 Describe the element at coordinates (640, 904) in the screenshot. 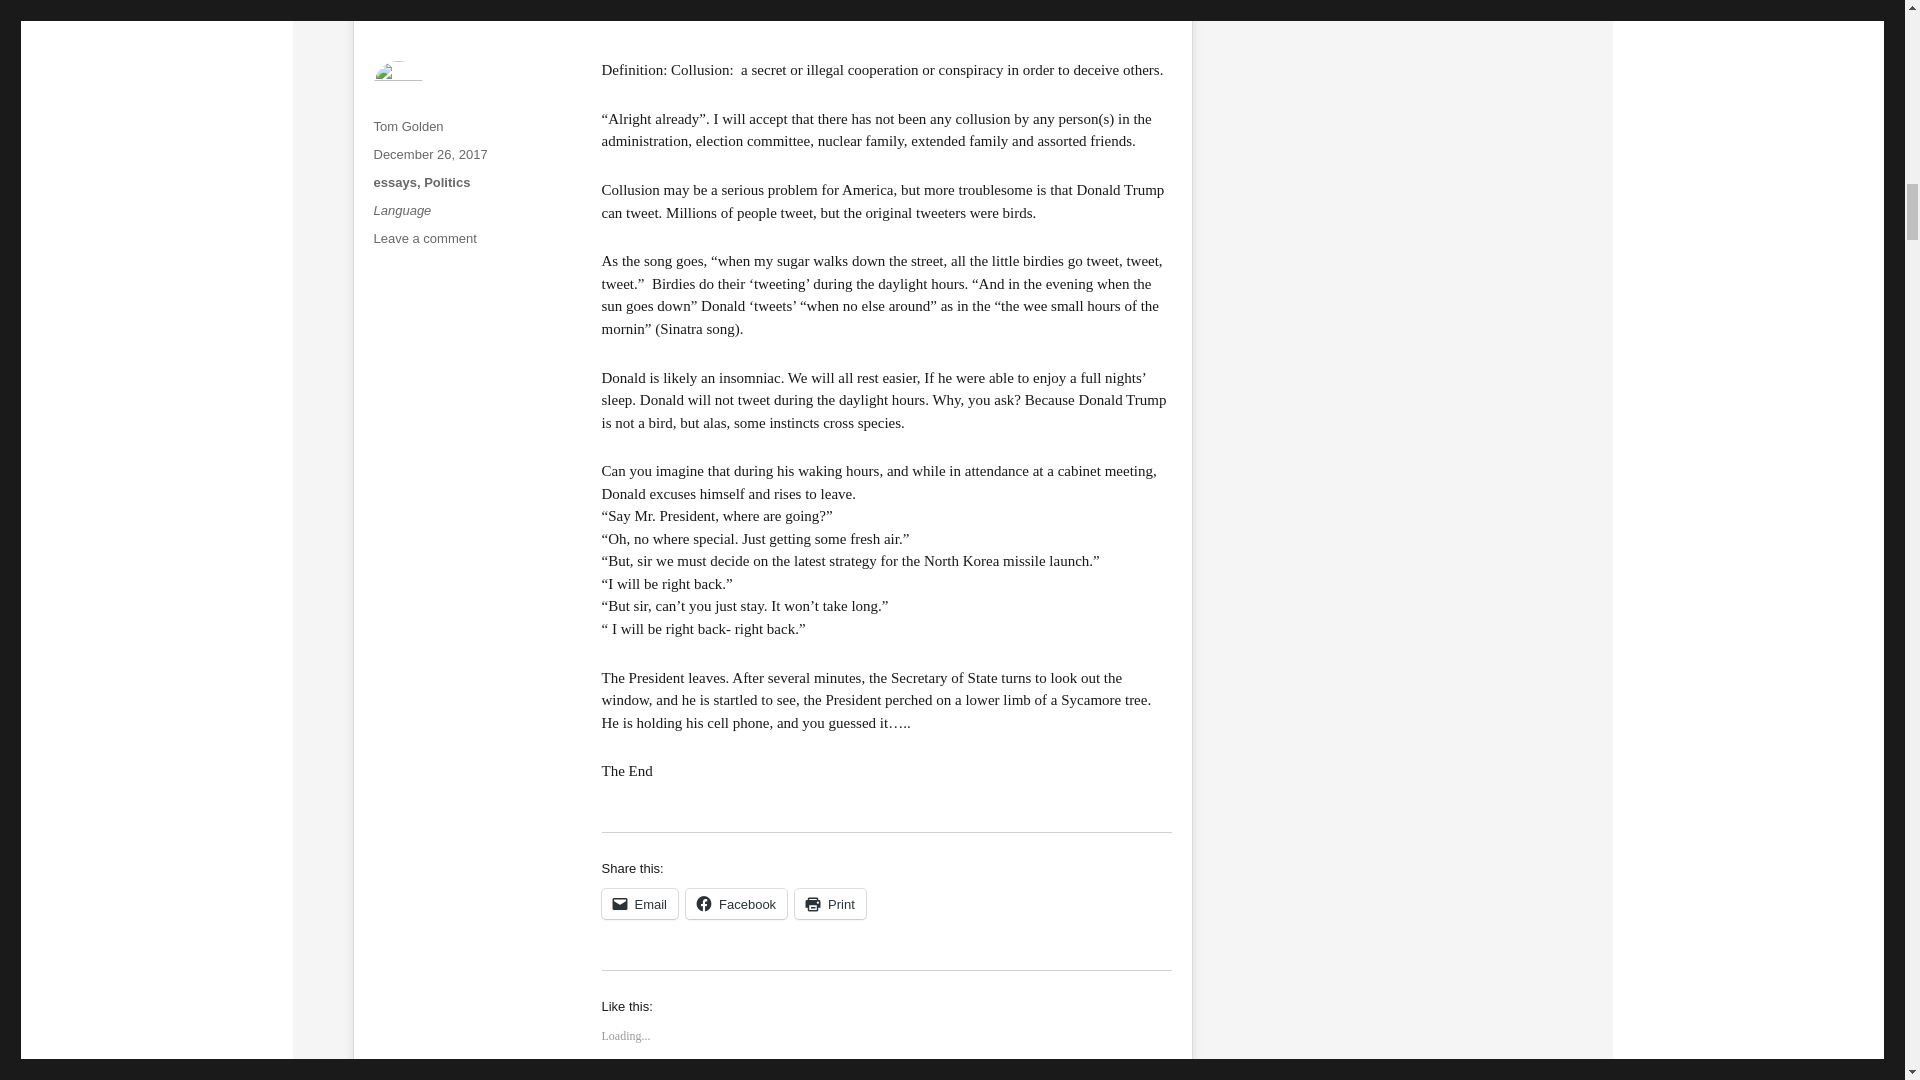

I see `Click to email a link to a friend` at that location.